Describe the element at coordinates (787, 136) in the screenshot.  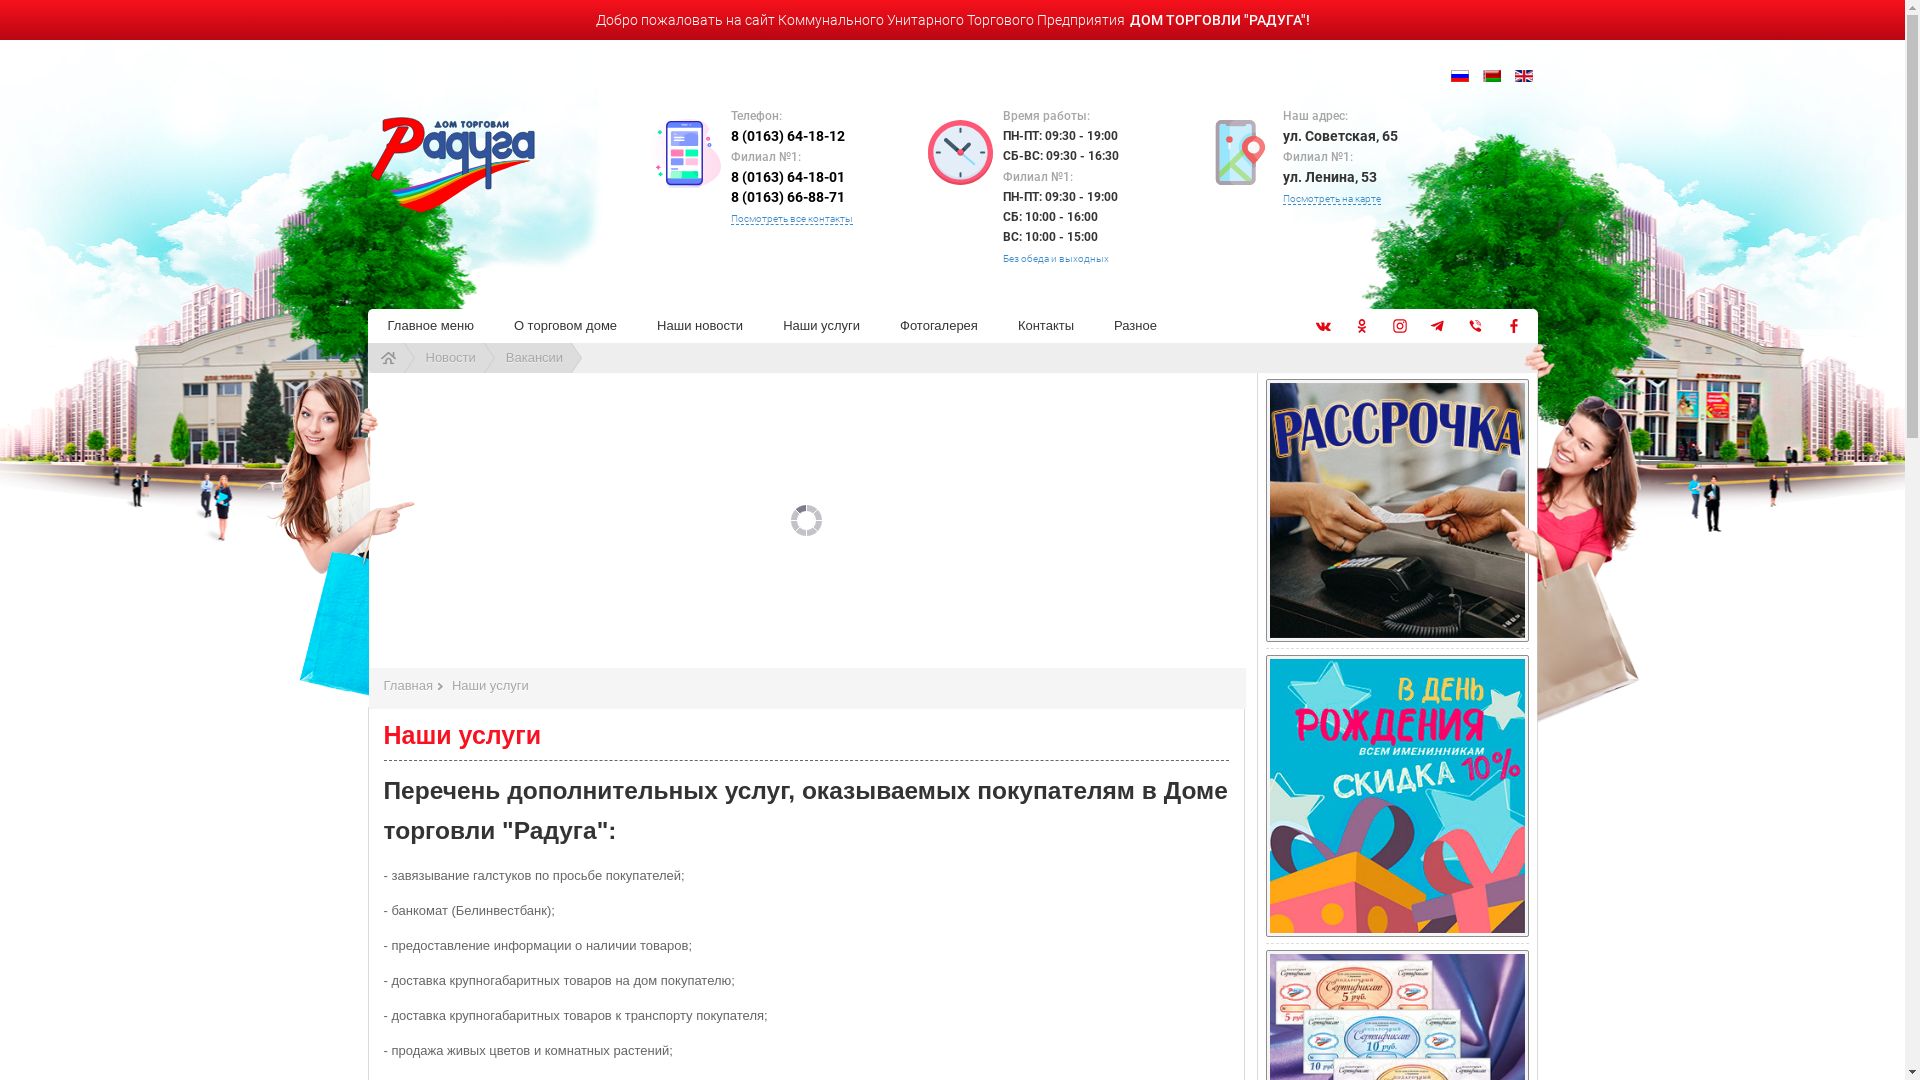
I see `8 (0163) 64-18-12` at that location.